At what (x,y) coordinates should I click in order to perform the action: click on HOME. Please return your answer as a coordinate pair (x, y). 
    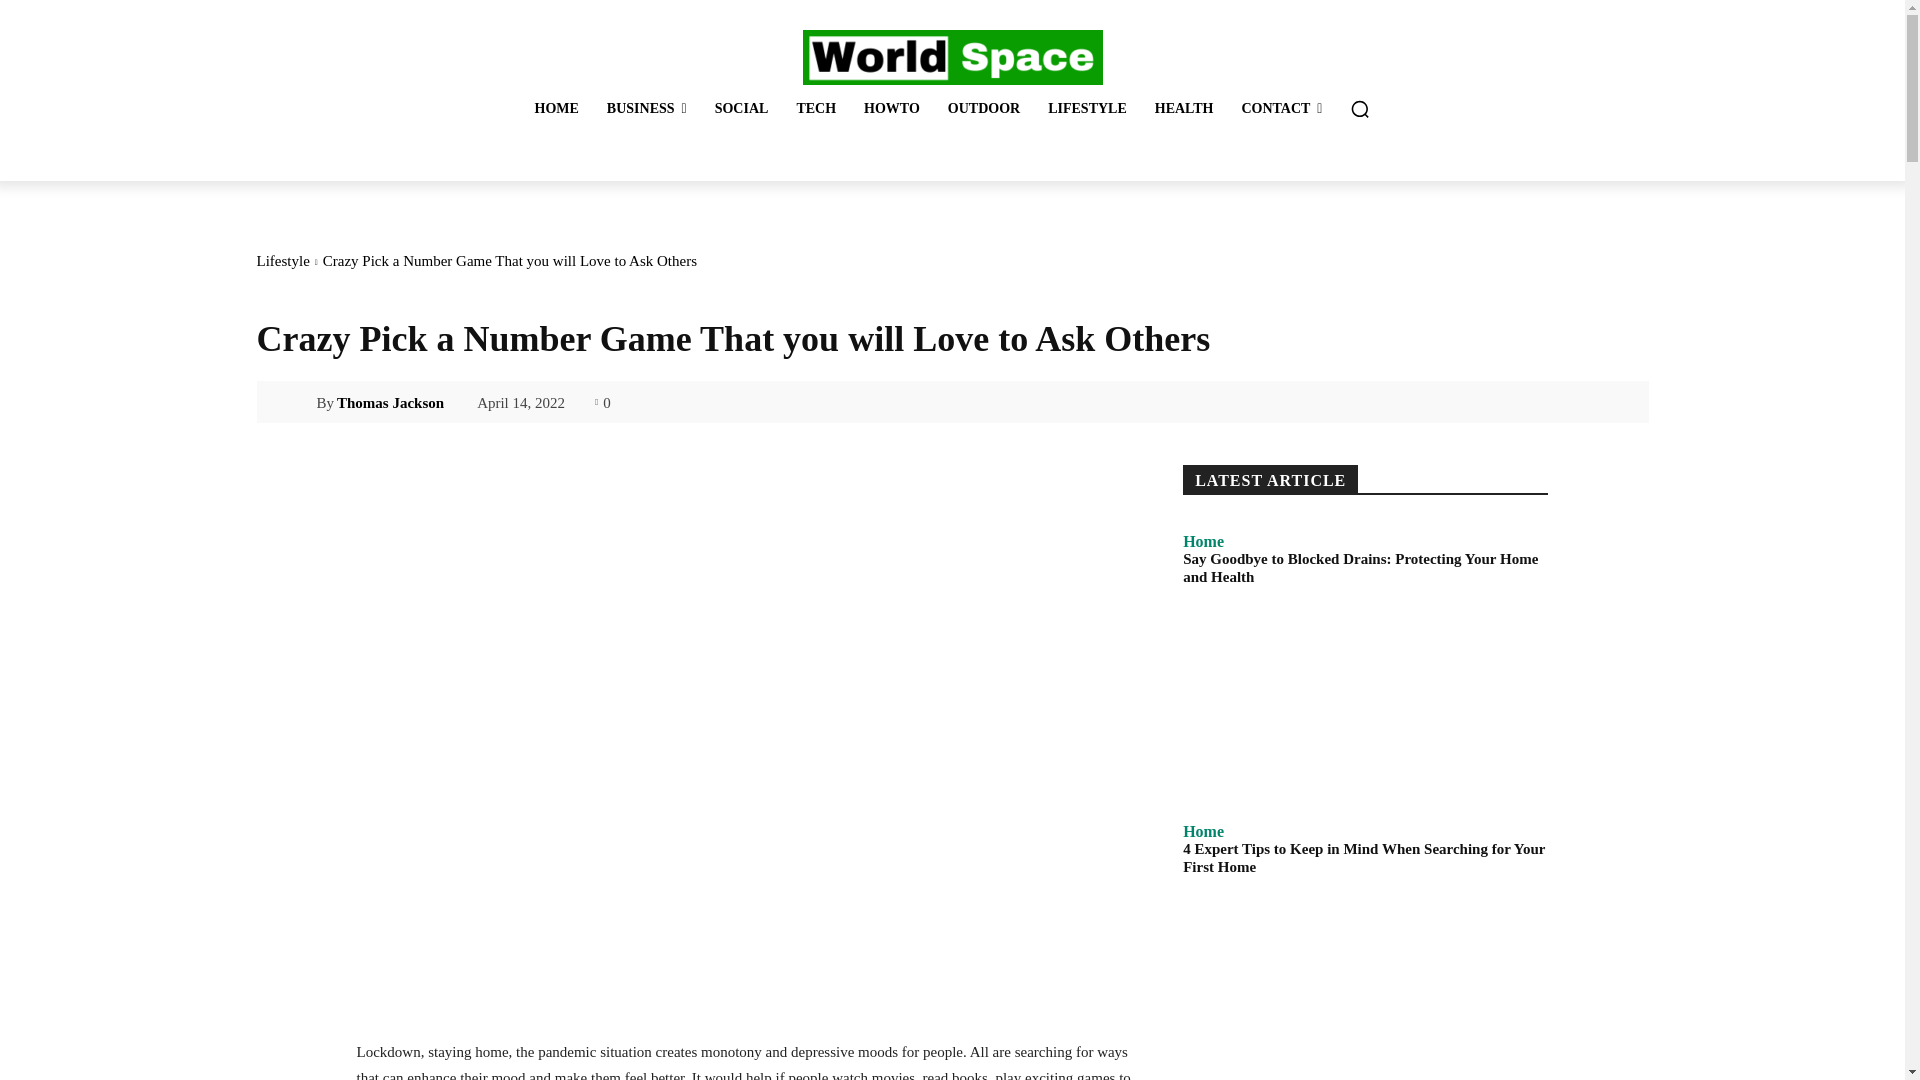
    Looking at the image, I should click on (556, 108).